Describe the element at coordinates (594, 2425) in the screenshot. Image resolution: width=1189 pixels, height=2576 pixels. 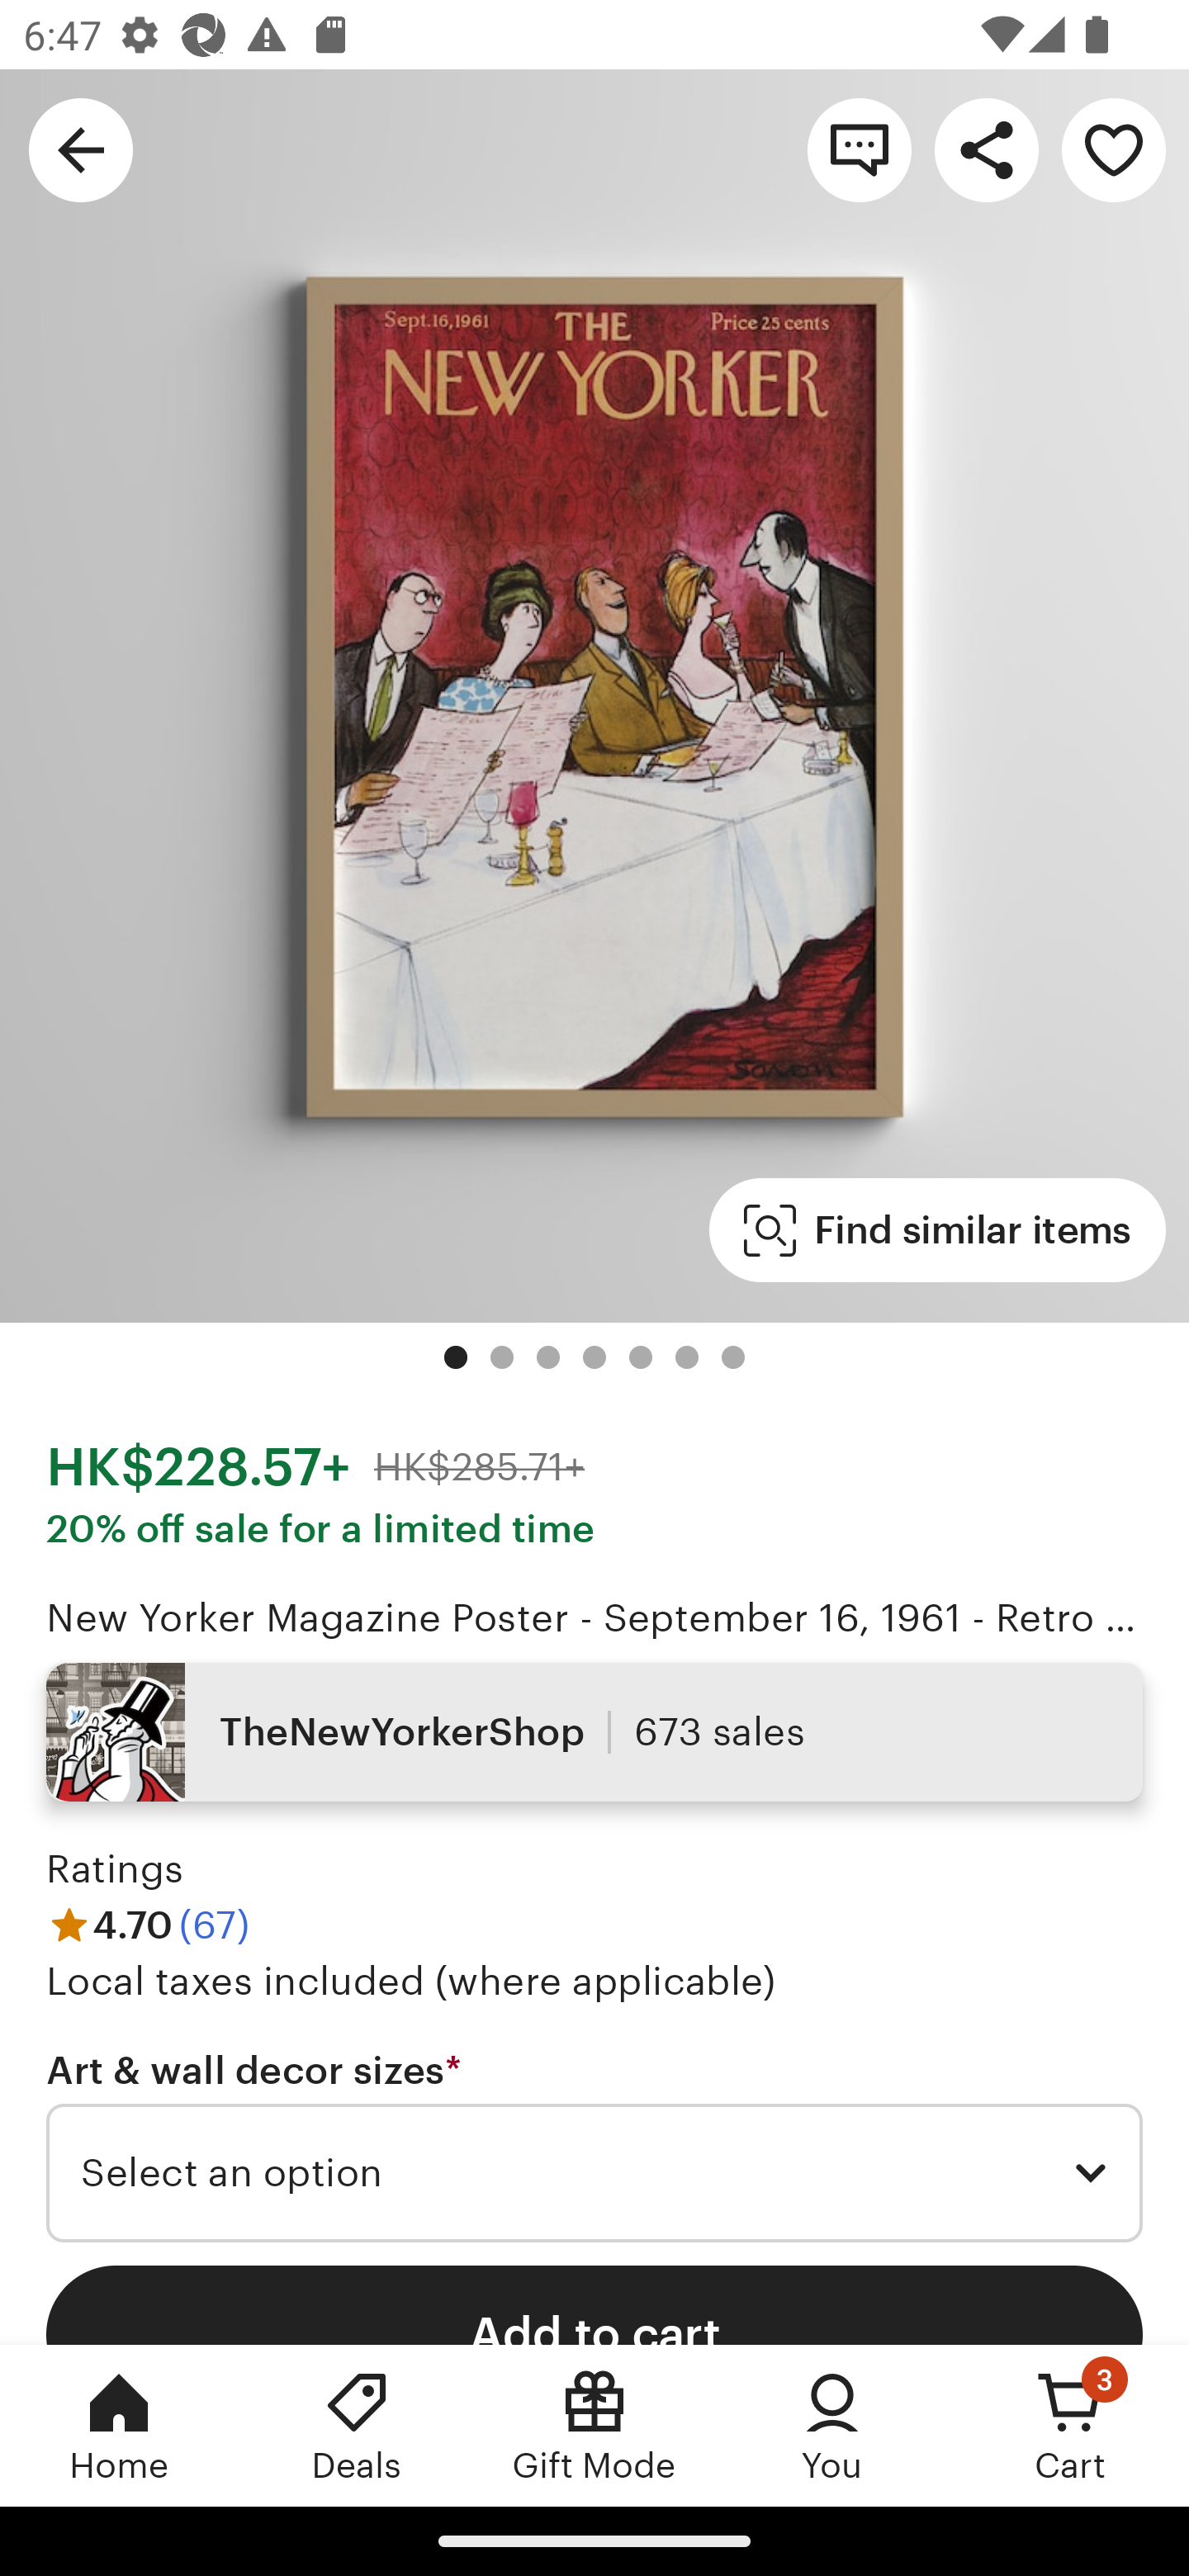
I see `Gift Mode` at that location.